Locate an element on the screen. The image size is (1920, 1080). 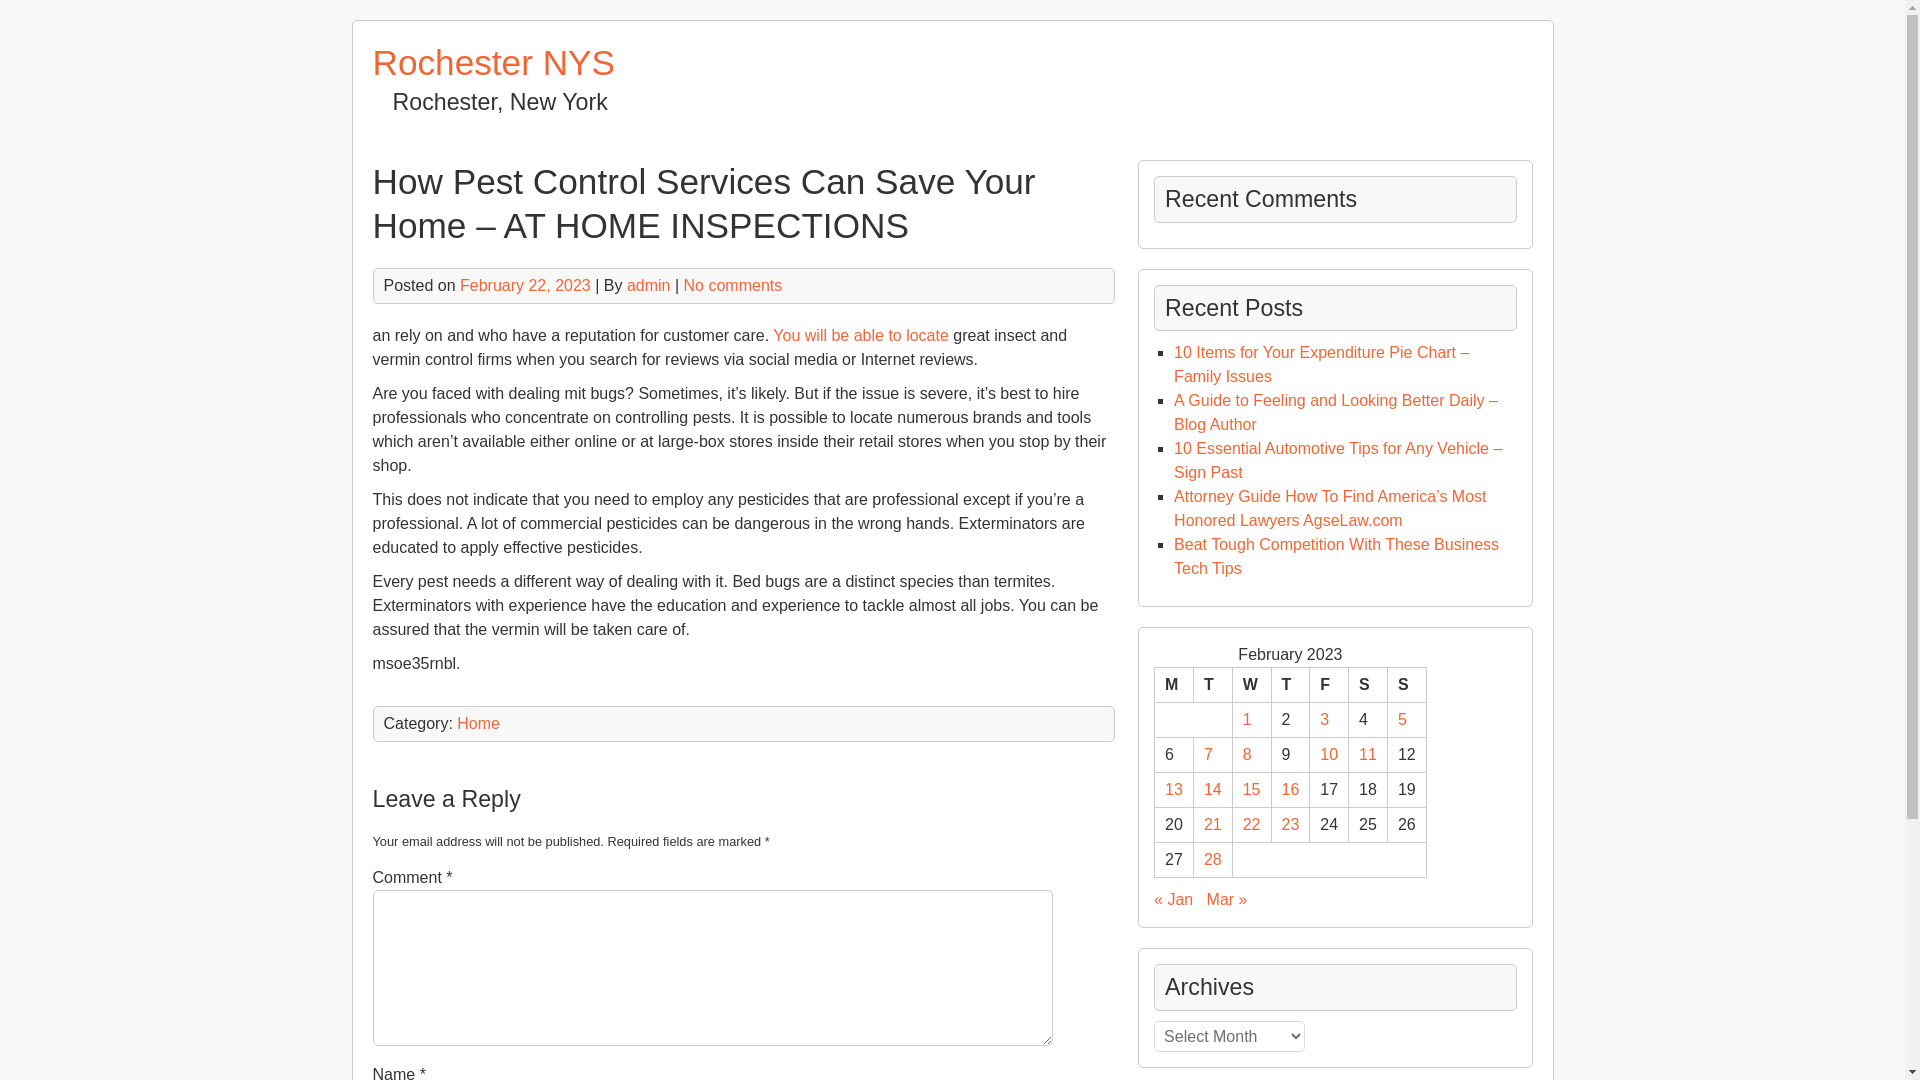
Saturday is located at coordinates (1368, 686).